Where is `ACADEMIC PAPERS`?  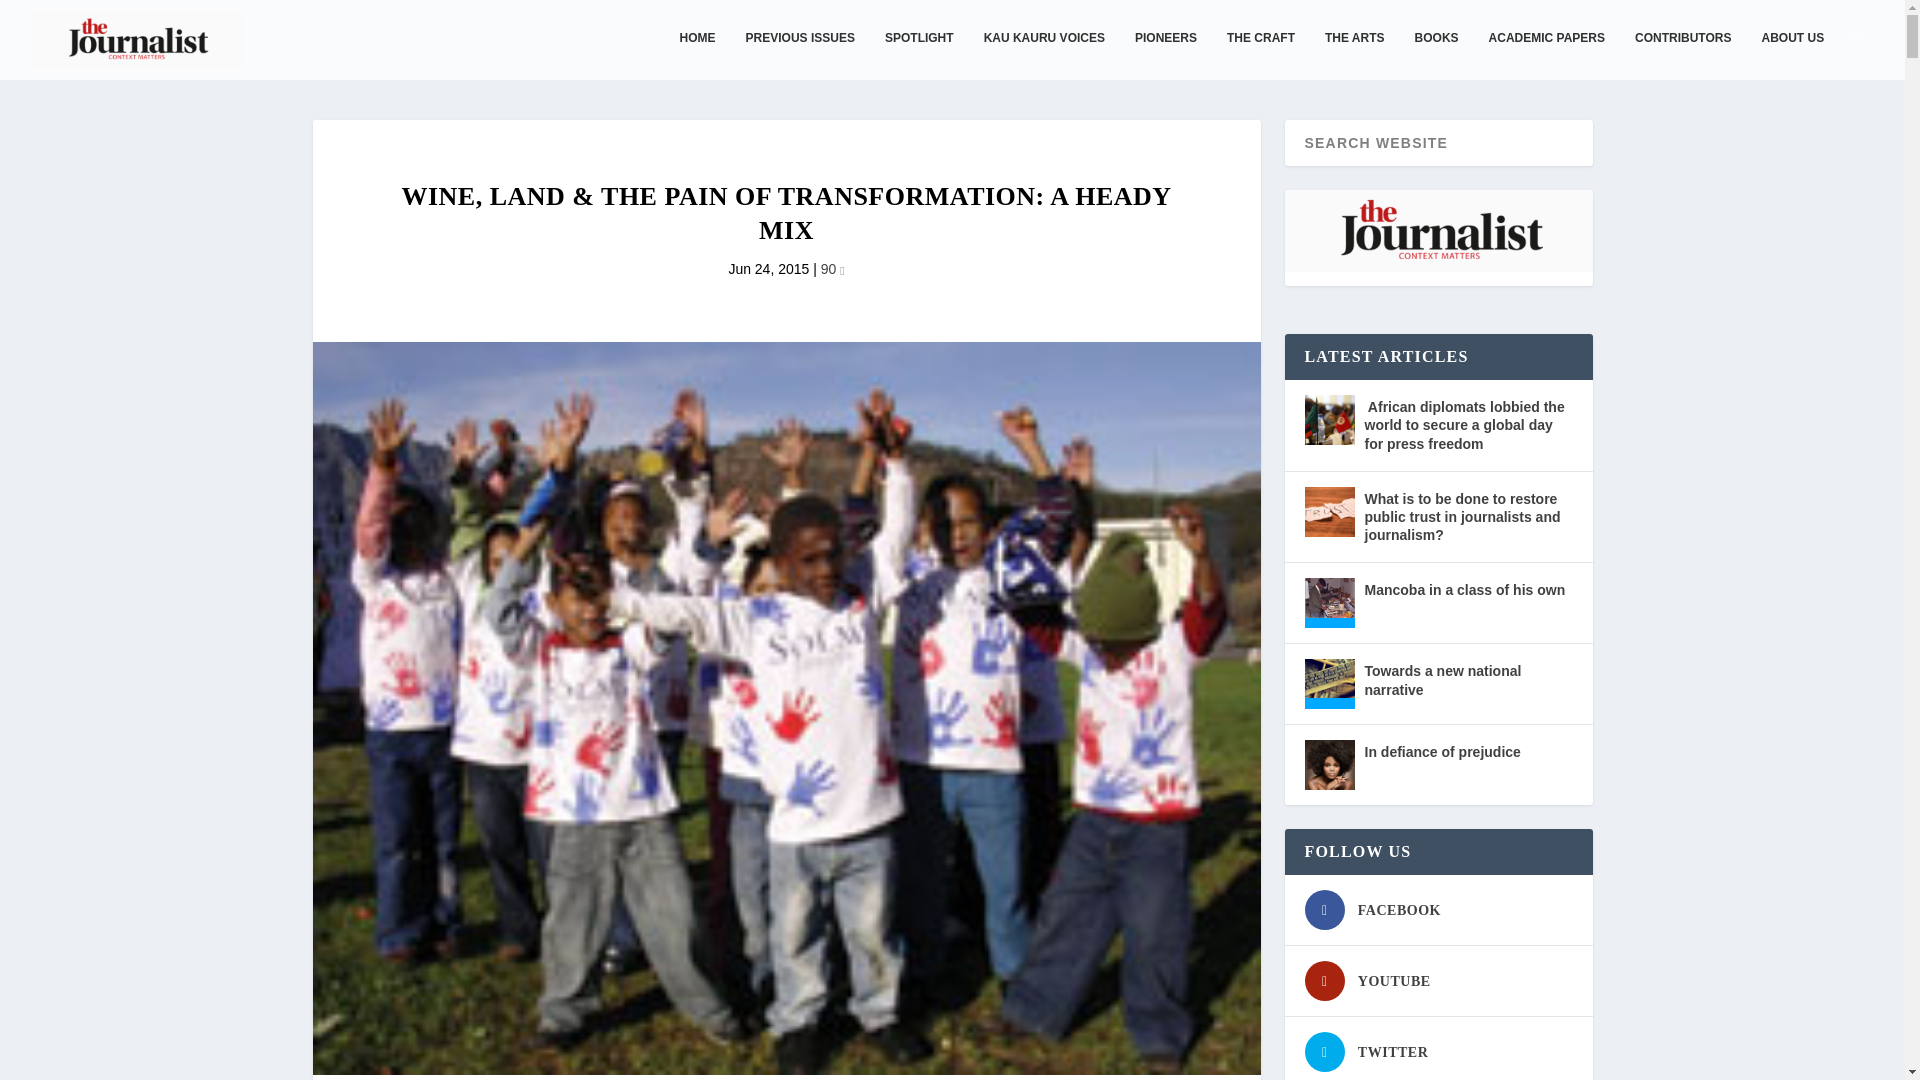
ACADEMIC PAPERS is located at coordinates (1547, 54).